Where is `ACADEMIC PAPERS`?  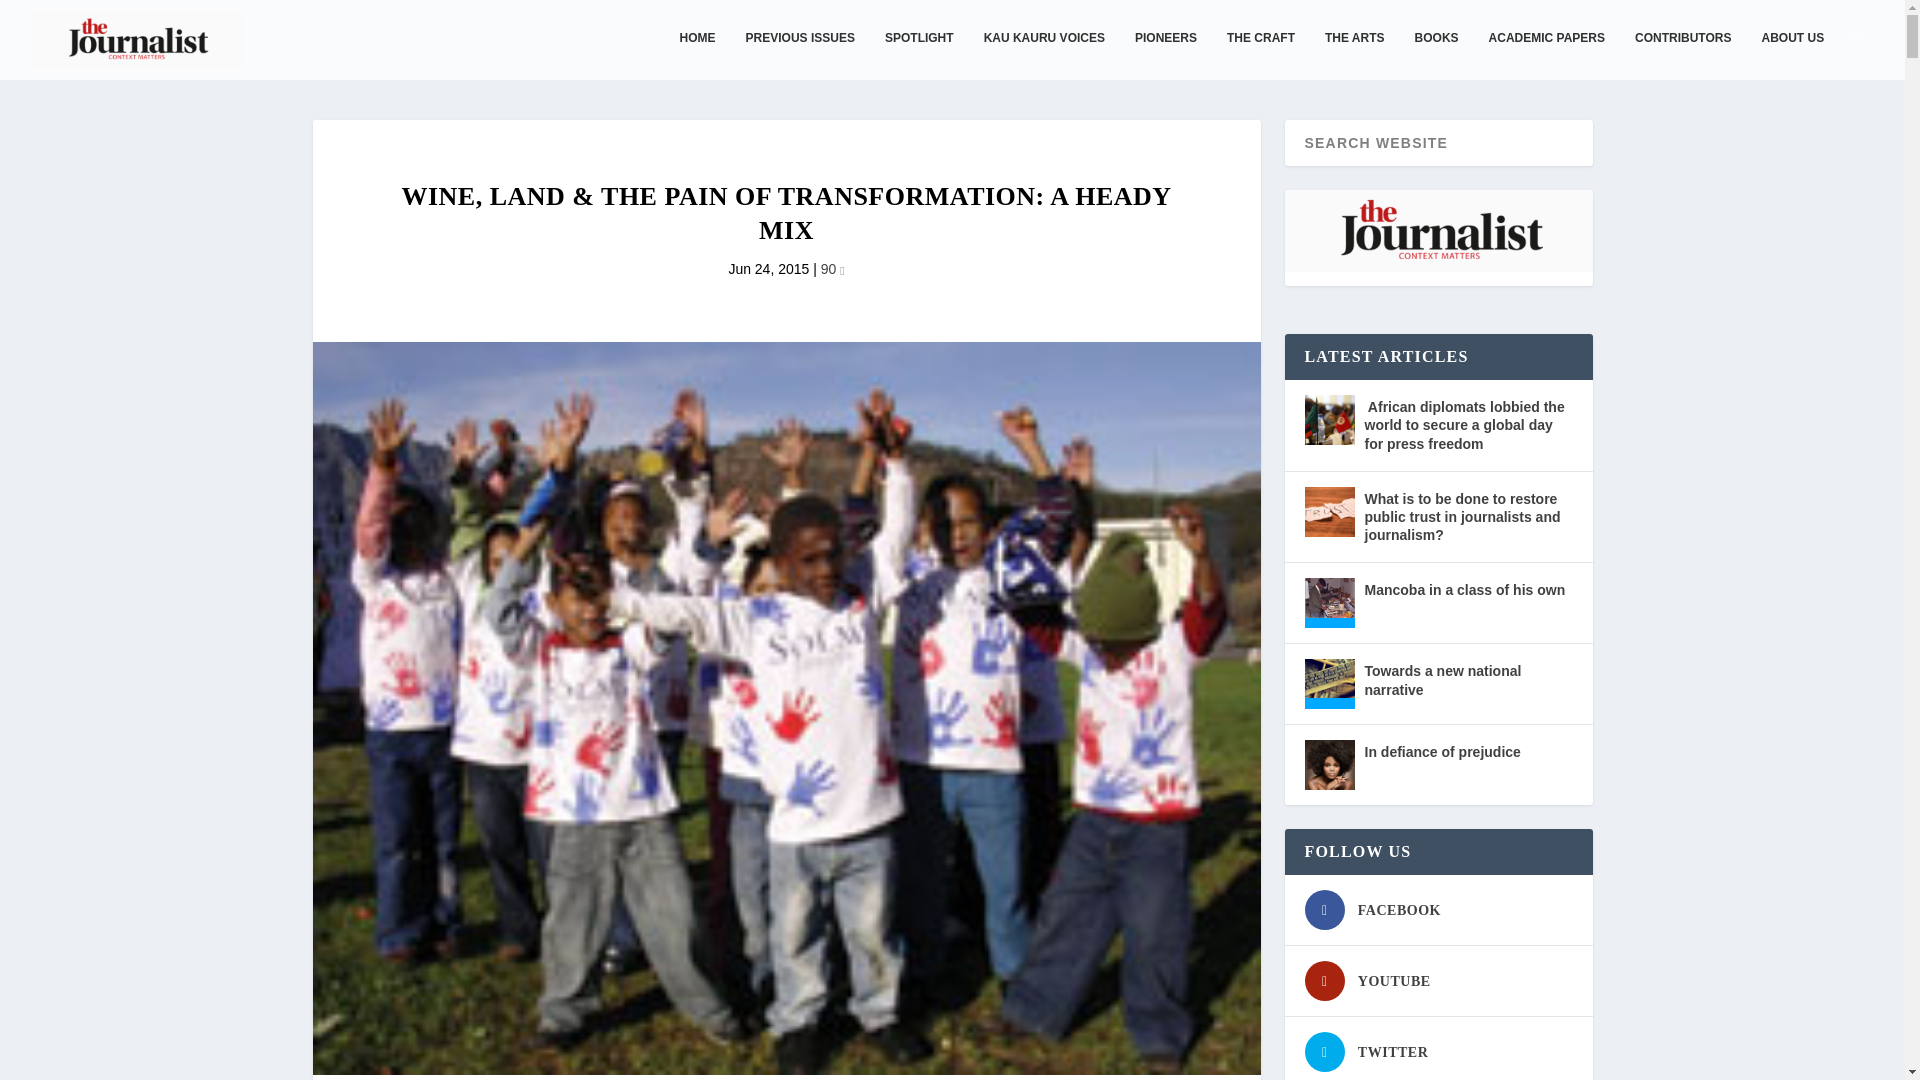
ACADEMIC PAPERS is located at coordinates (1547, 54).